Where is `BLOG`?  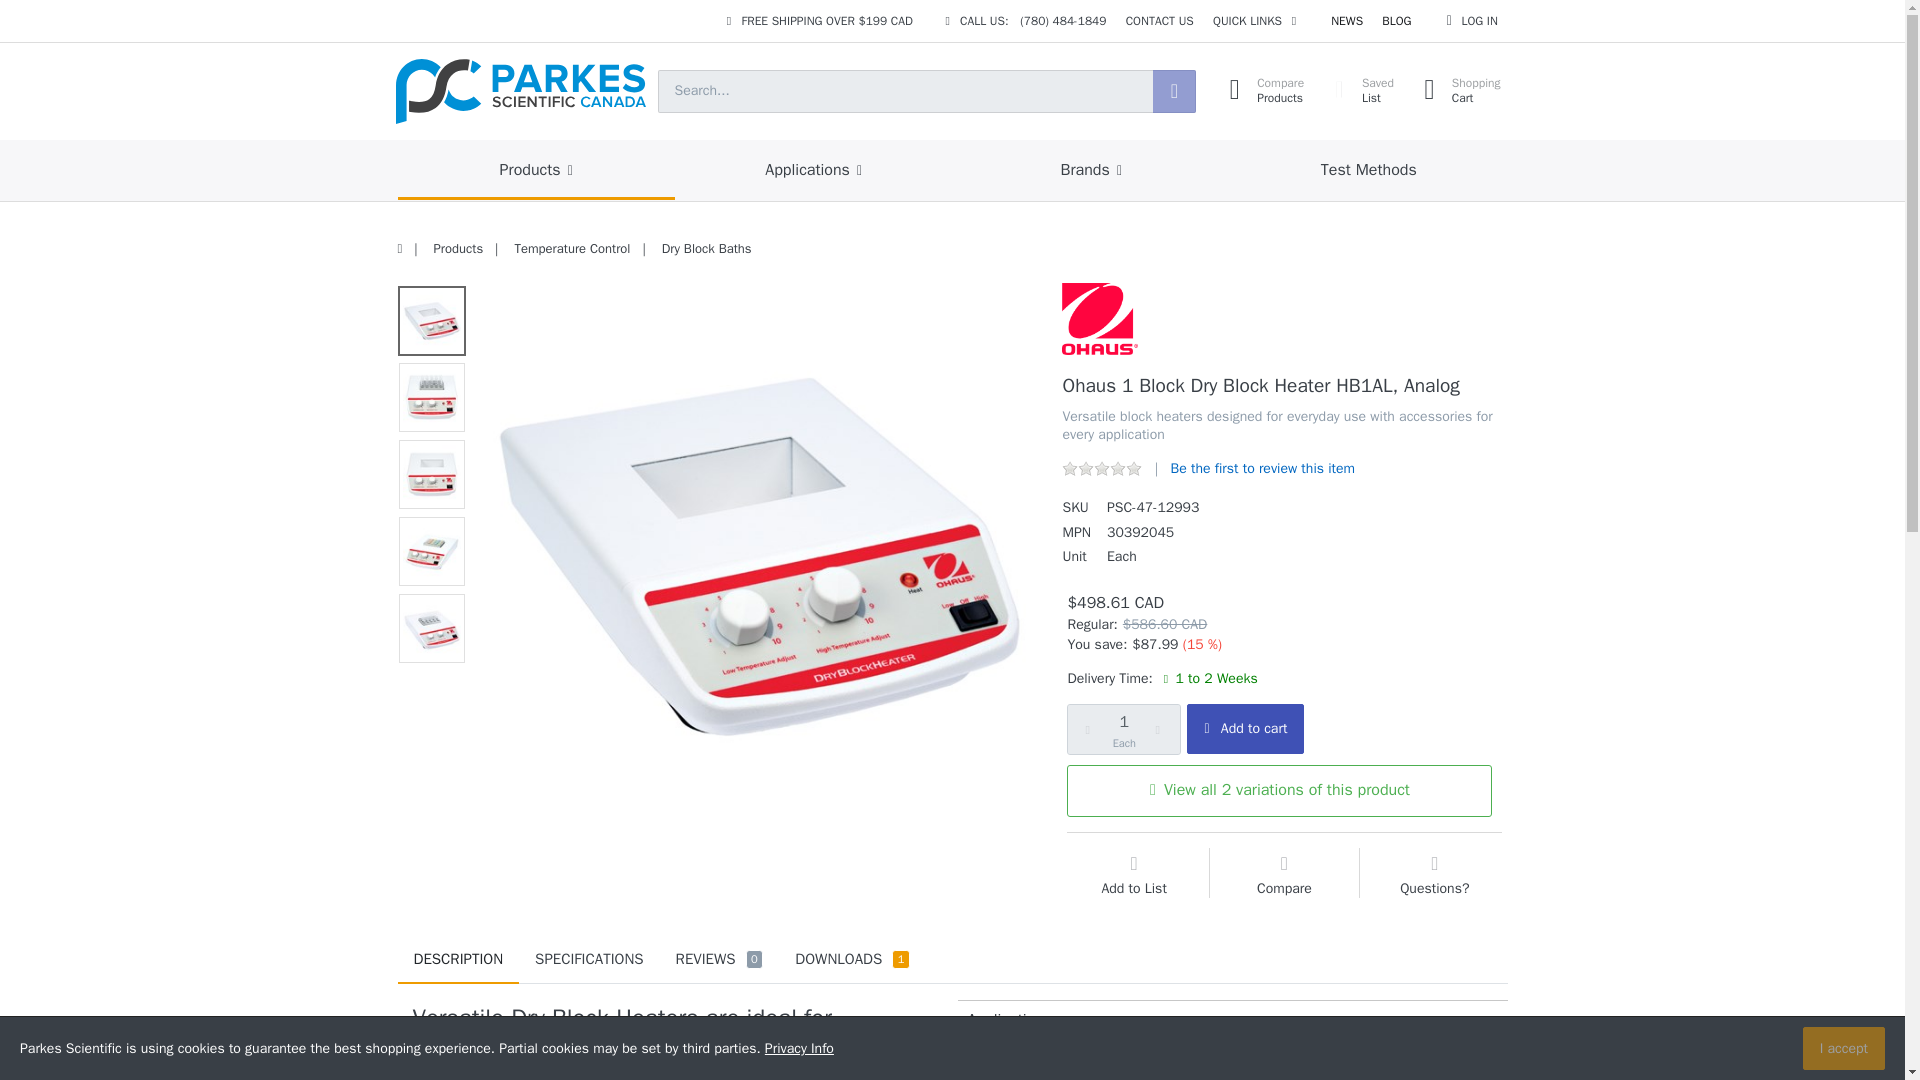 BLOG is located at coordinates (1358, 92).